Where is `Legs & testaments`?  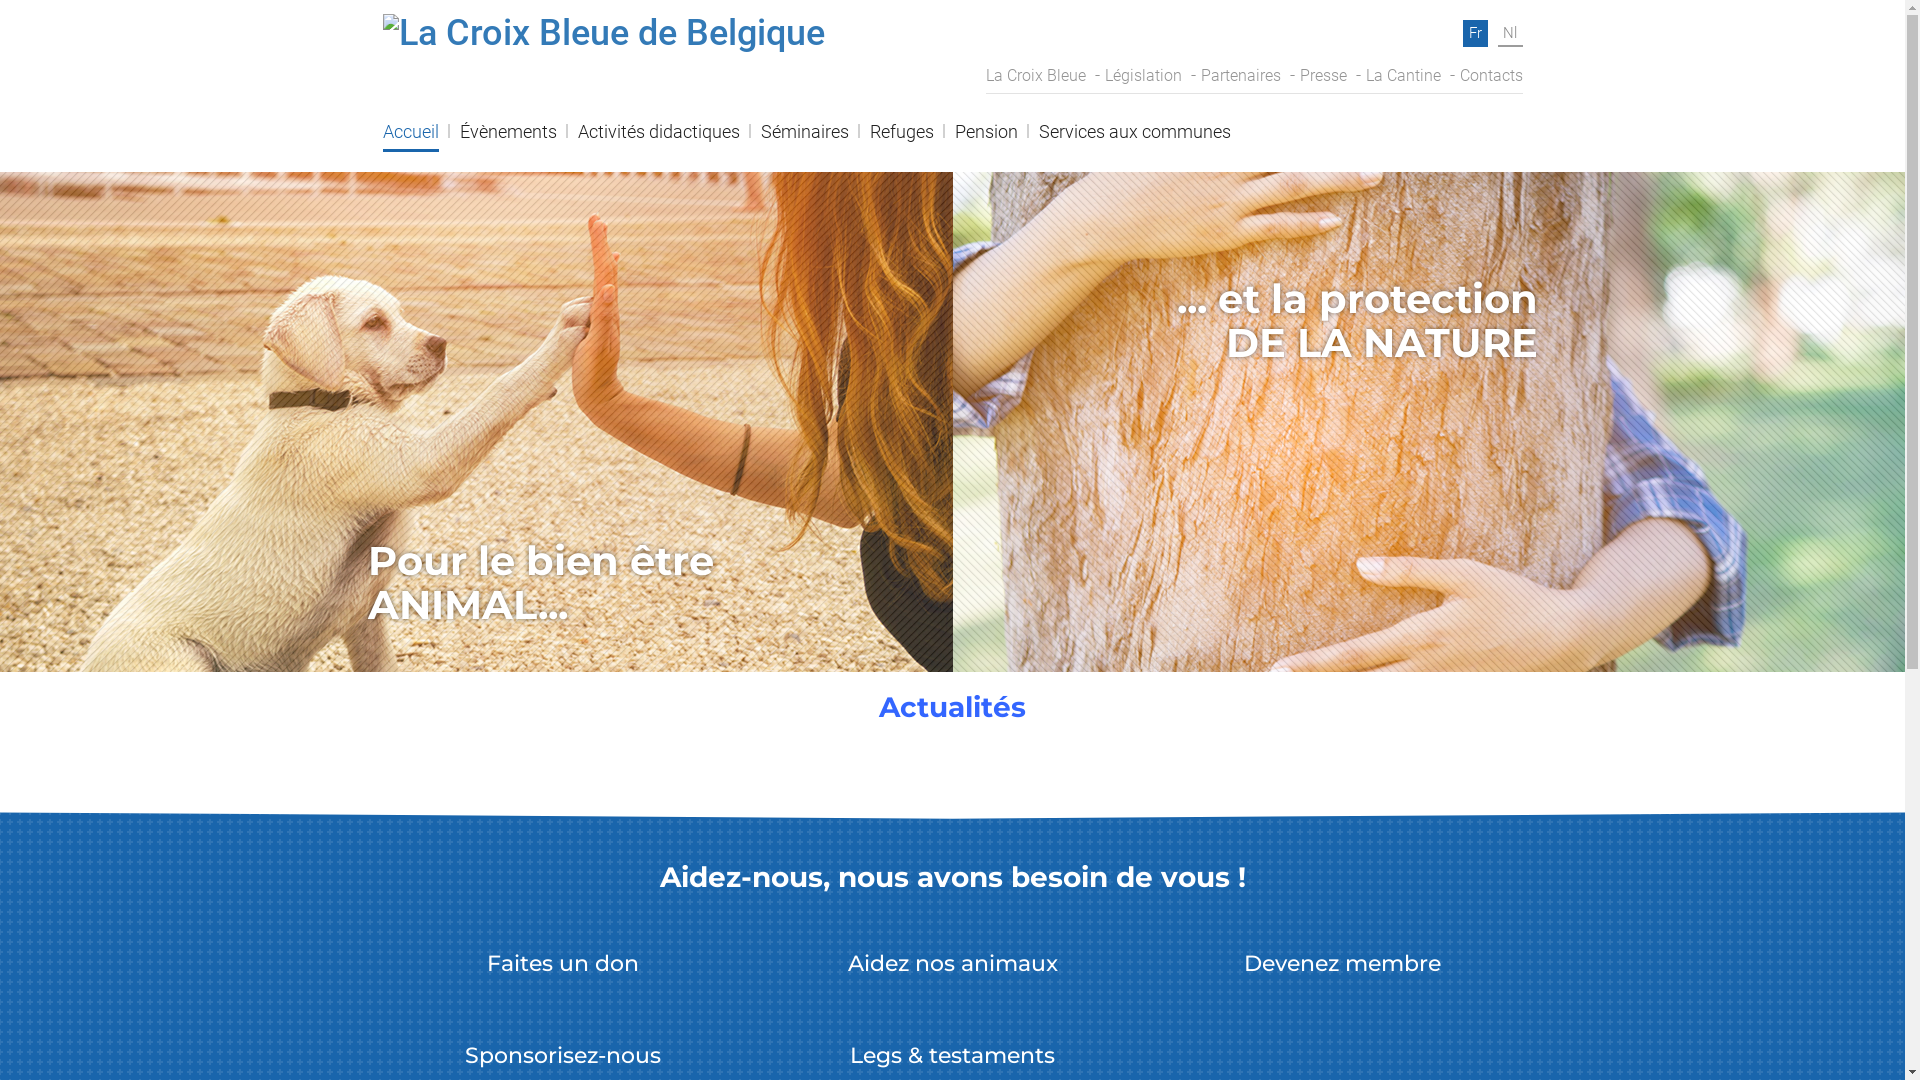
Legs & testaments is located at coordinates (952, 1050).